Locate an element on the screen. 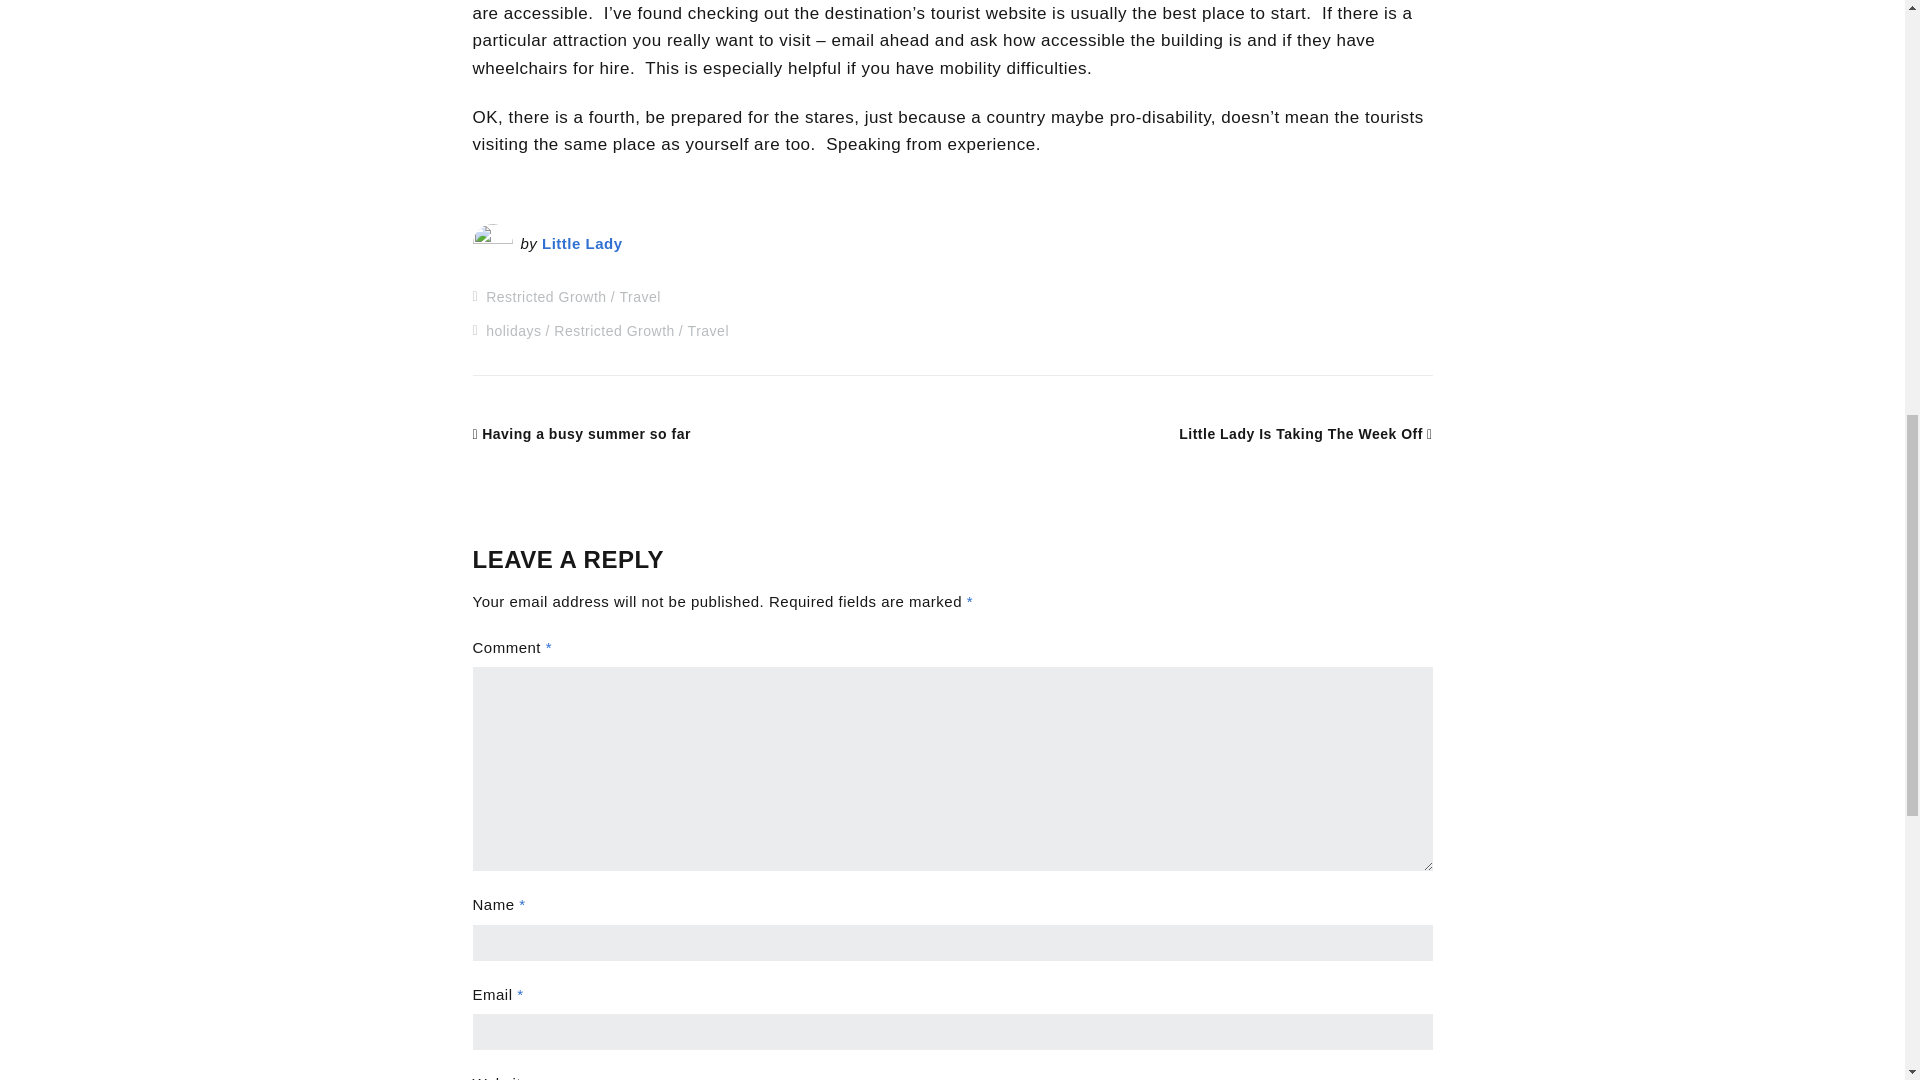 The height and width of the screenshot is (1080, 1920). holidays is located at coordinates (513, 330).